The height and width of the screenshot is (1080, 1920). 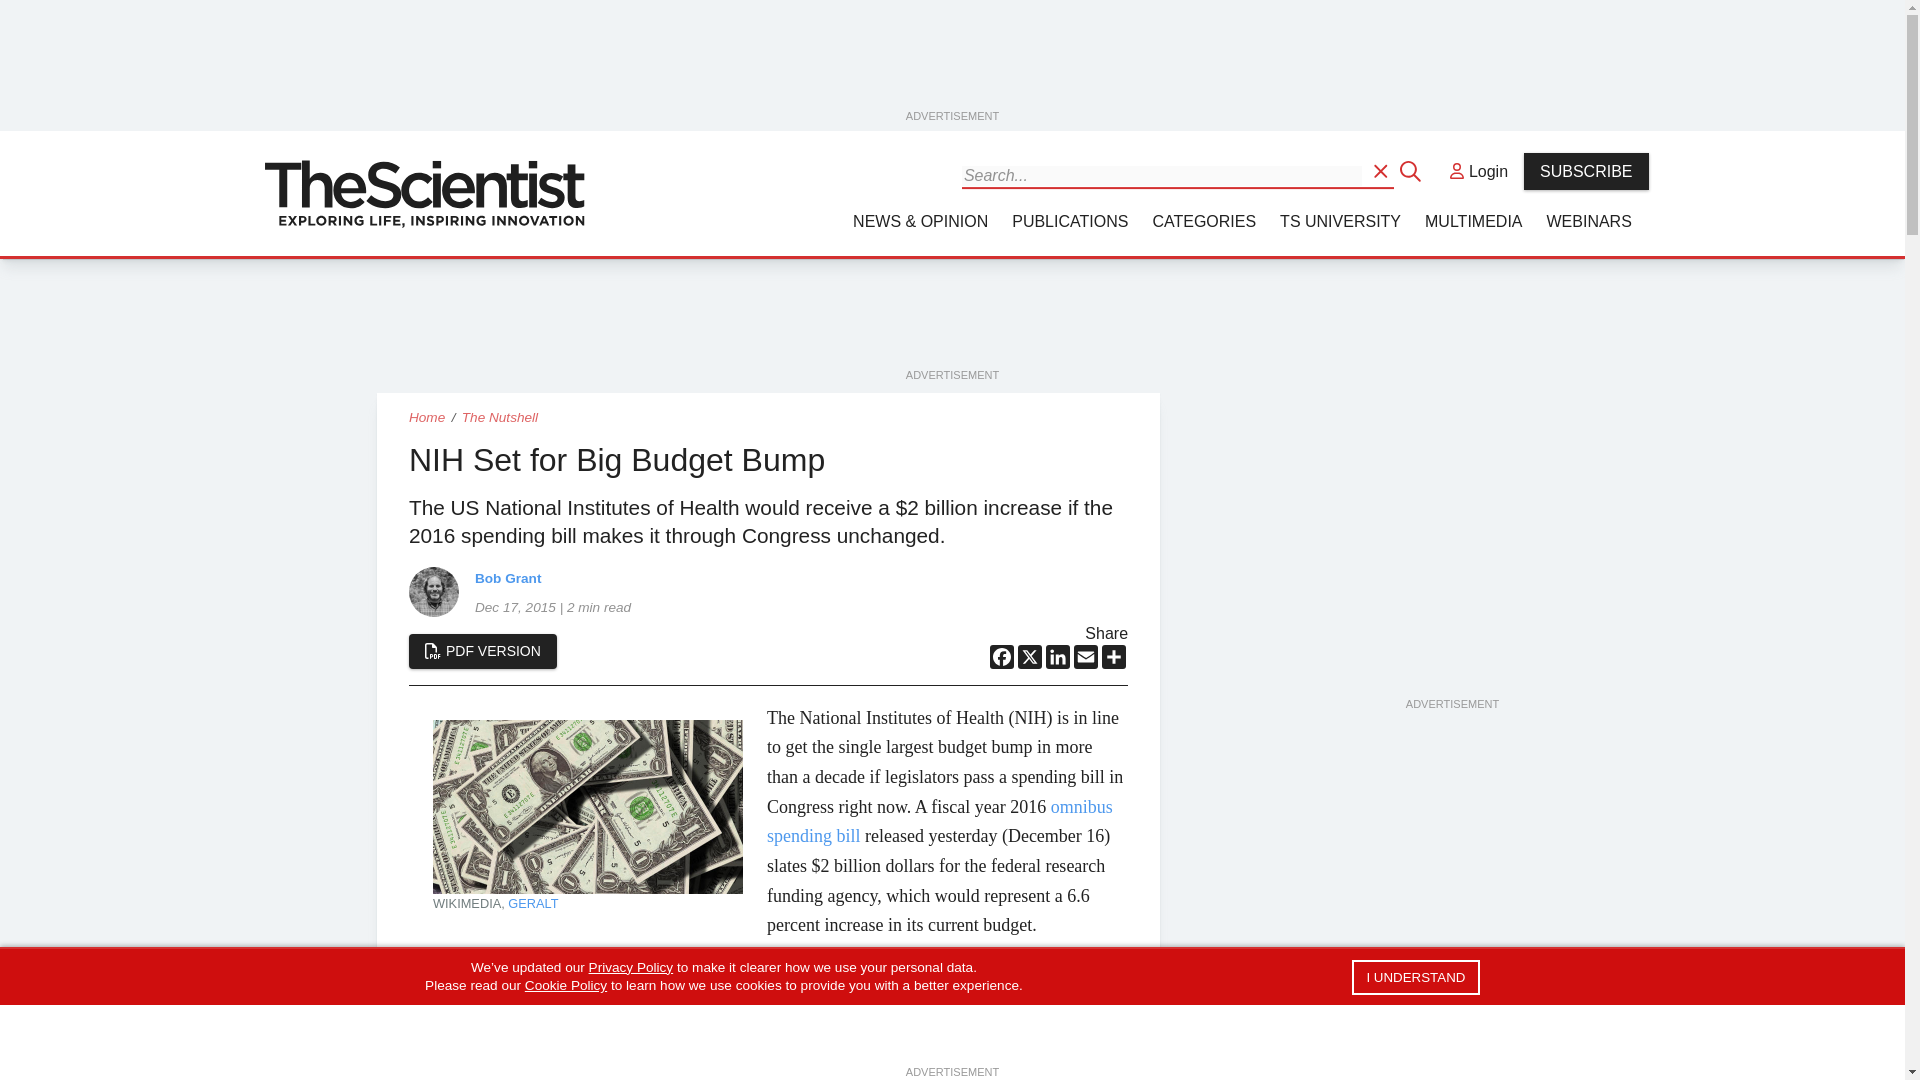 What do you see at coordinates (1382, 170) in the screenshot?
I see `Open Search` at bounding box center [1382, 170].